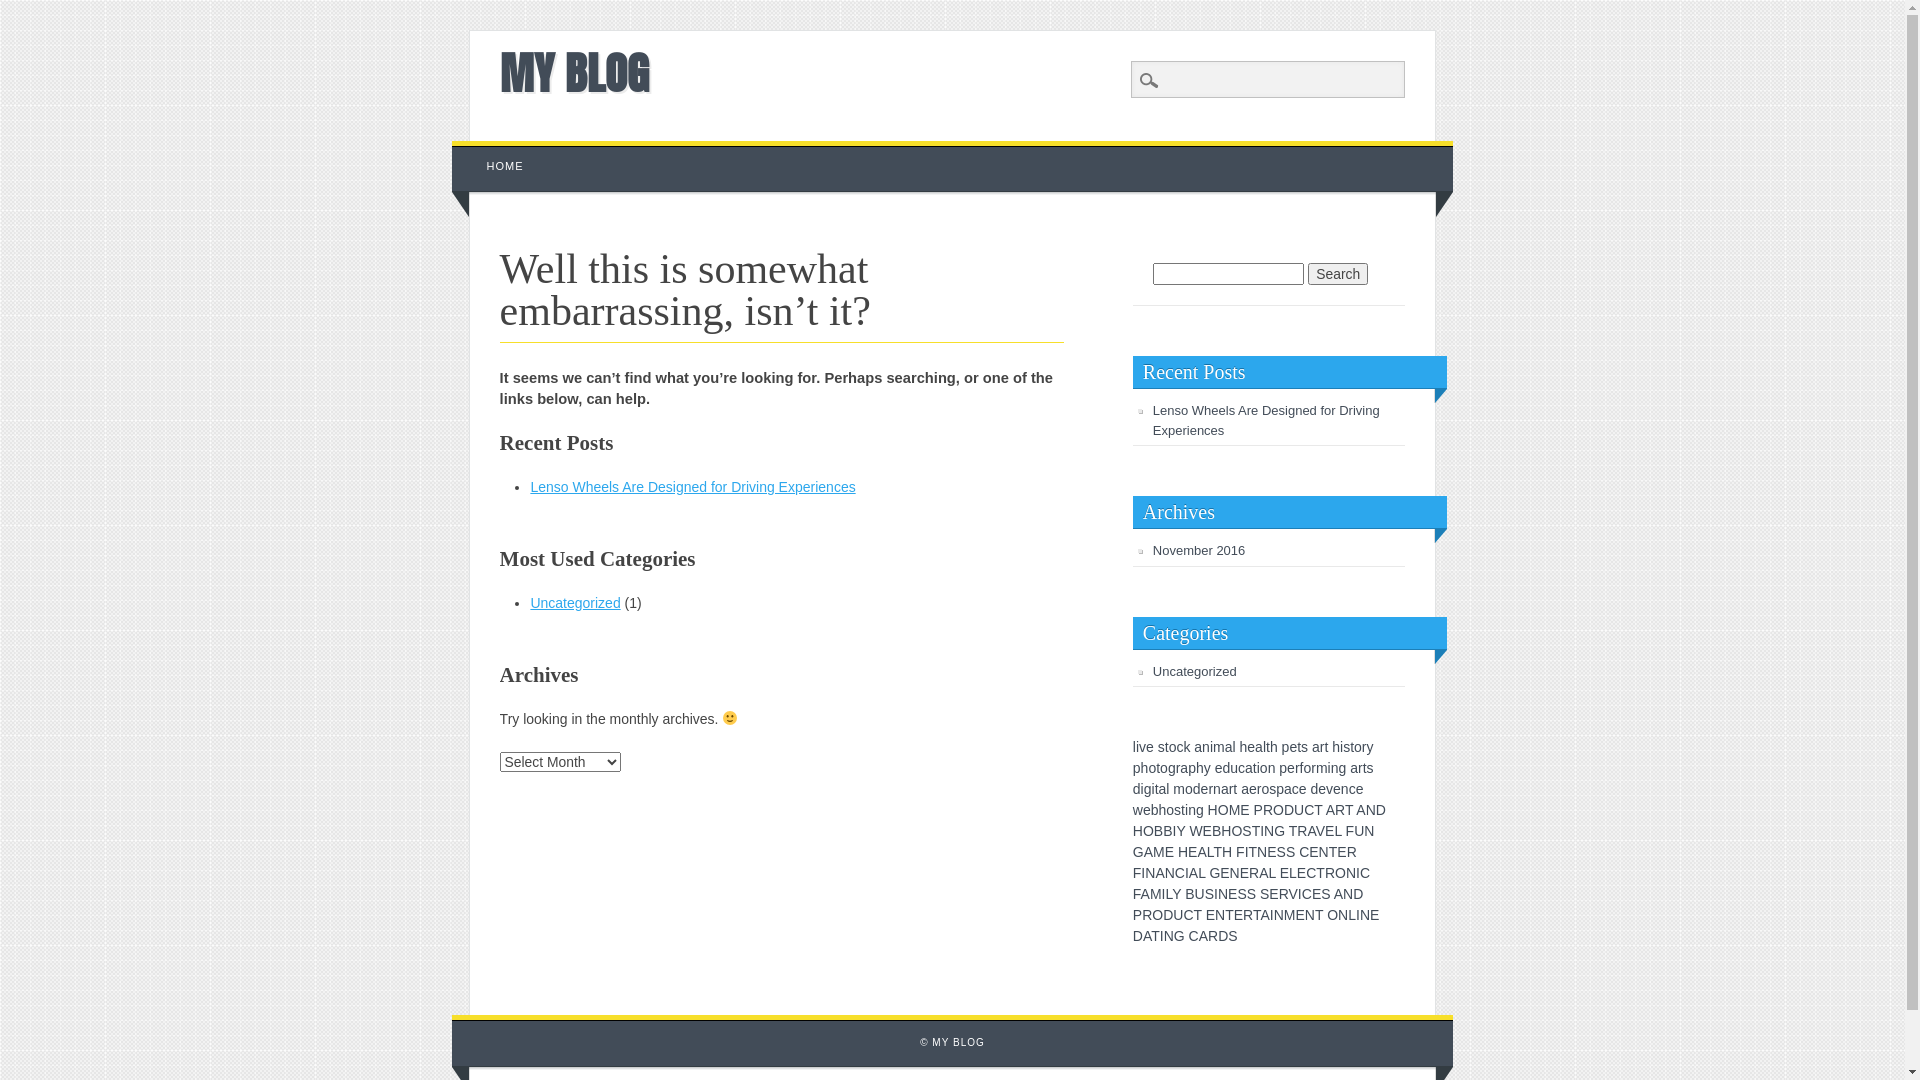  What do you see at coordinates (1370, 747) in the screenshot?
I see `y` at bounding box center [1370, 747].